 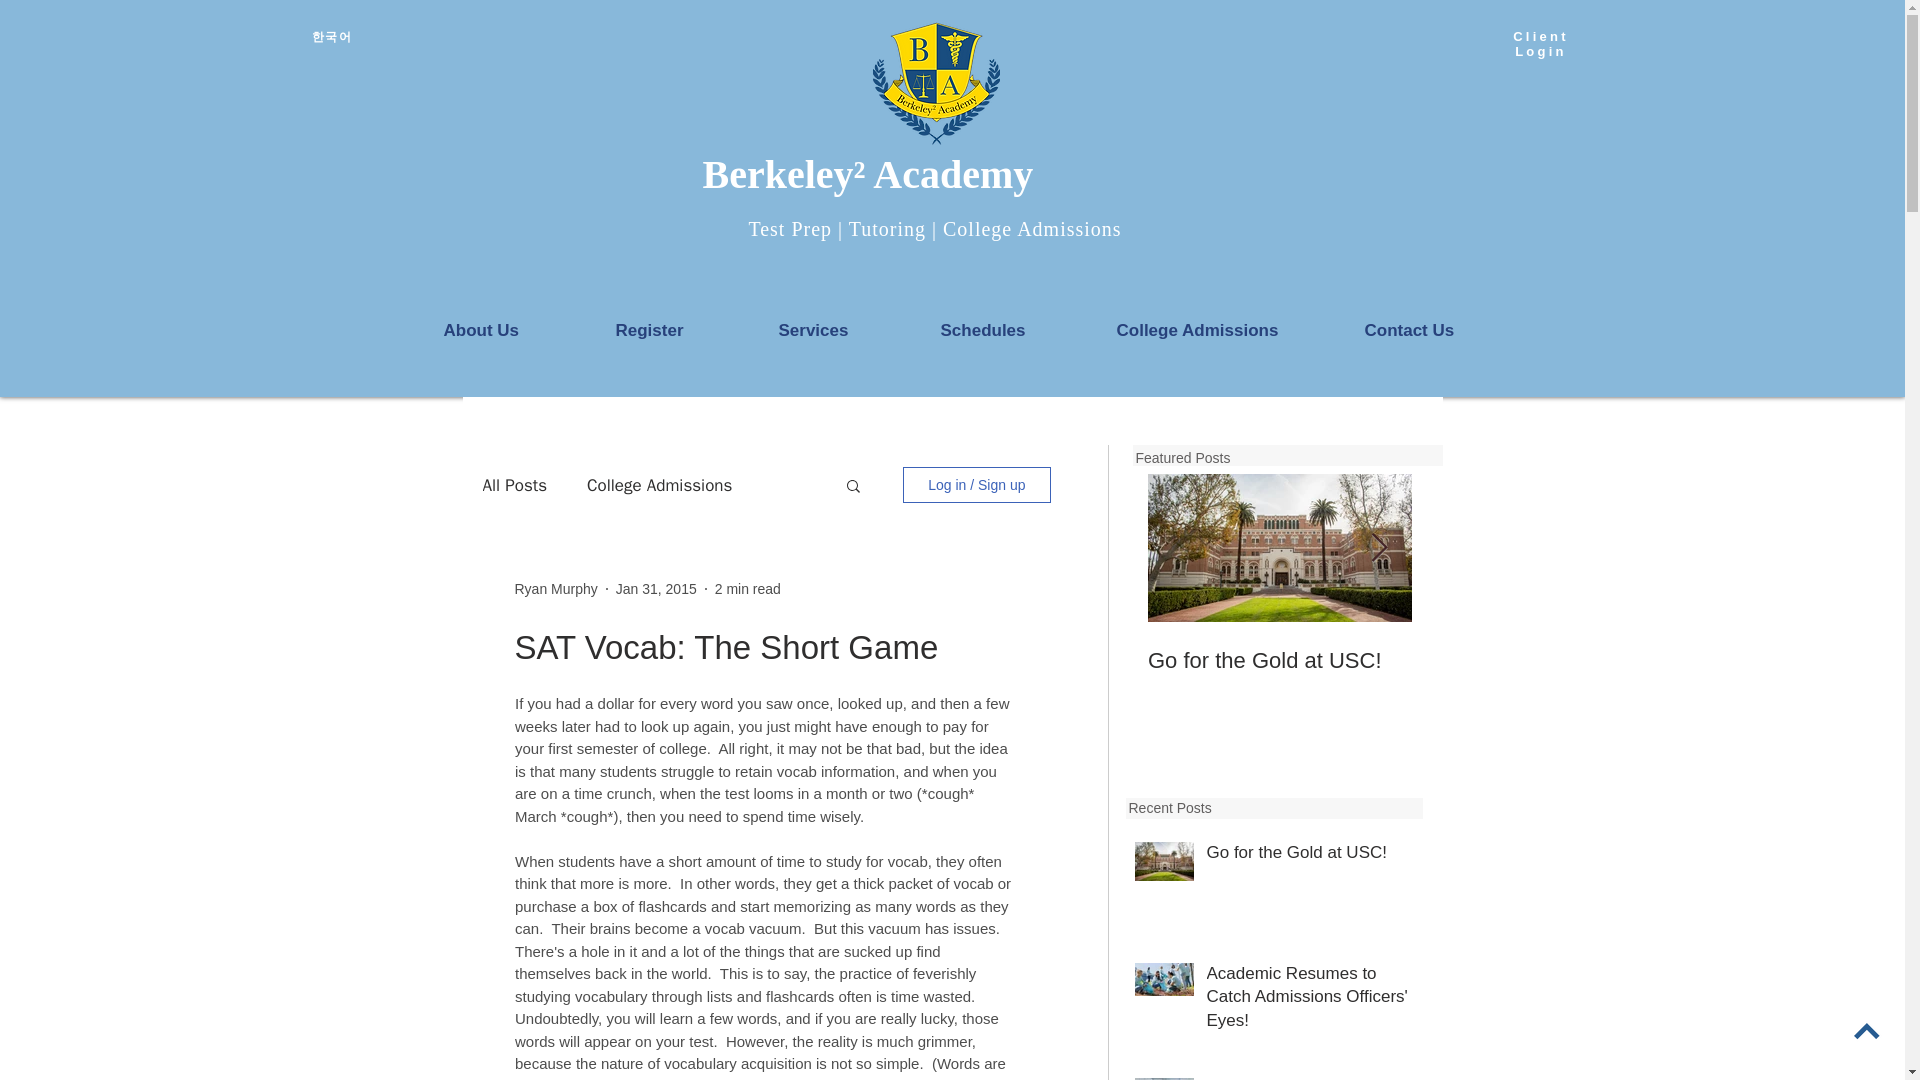 I want to click on Contact Us, so click(x=1442, y=330).